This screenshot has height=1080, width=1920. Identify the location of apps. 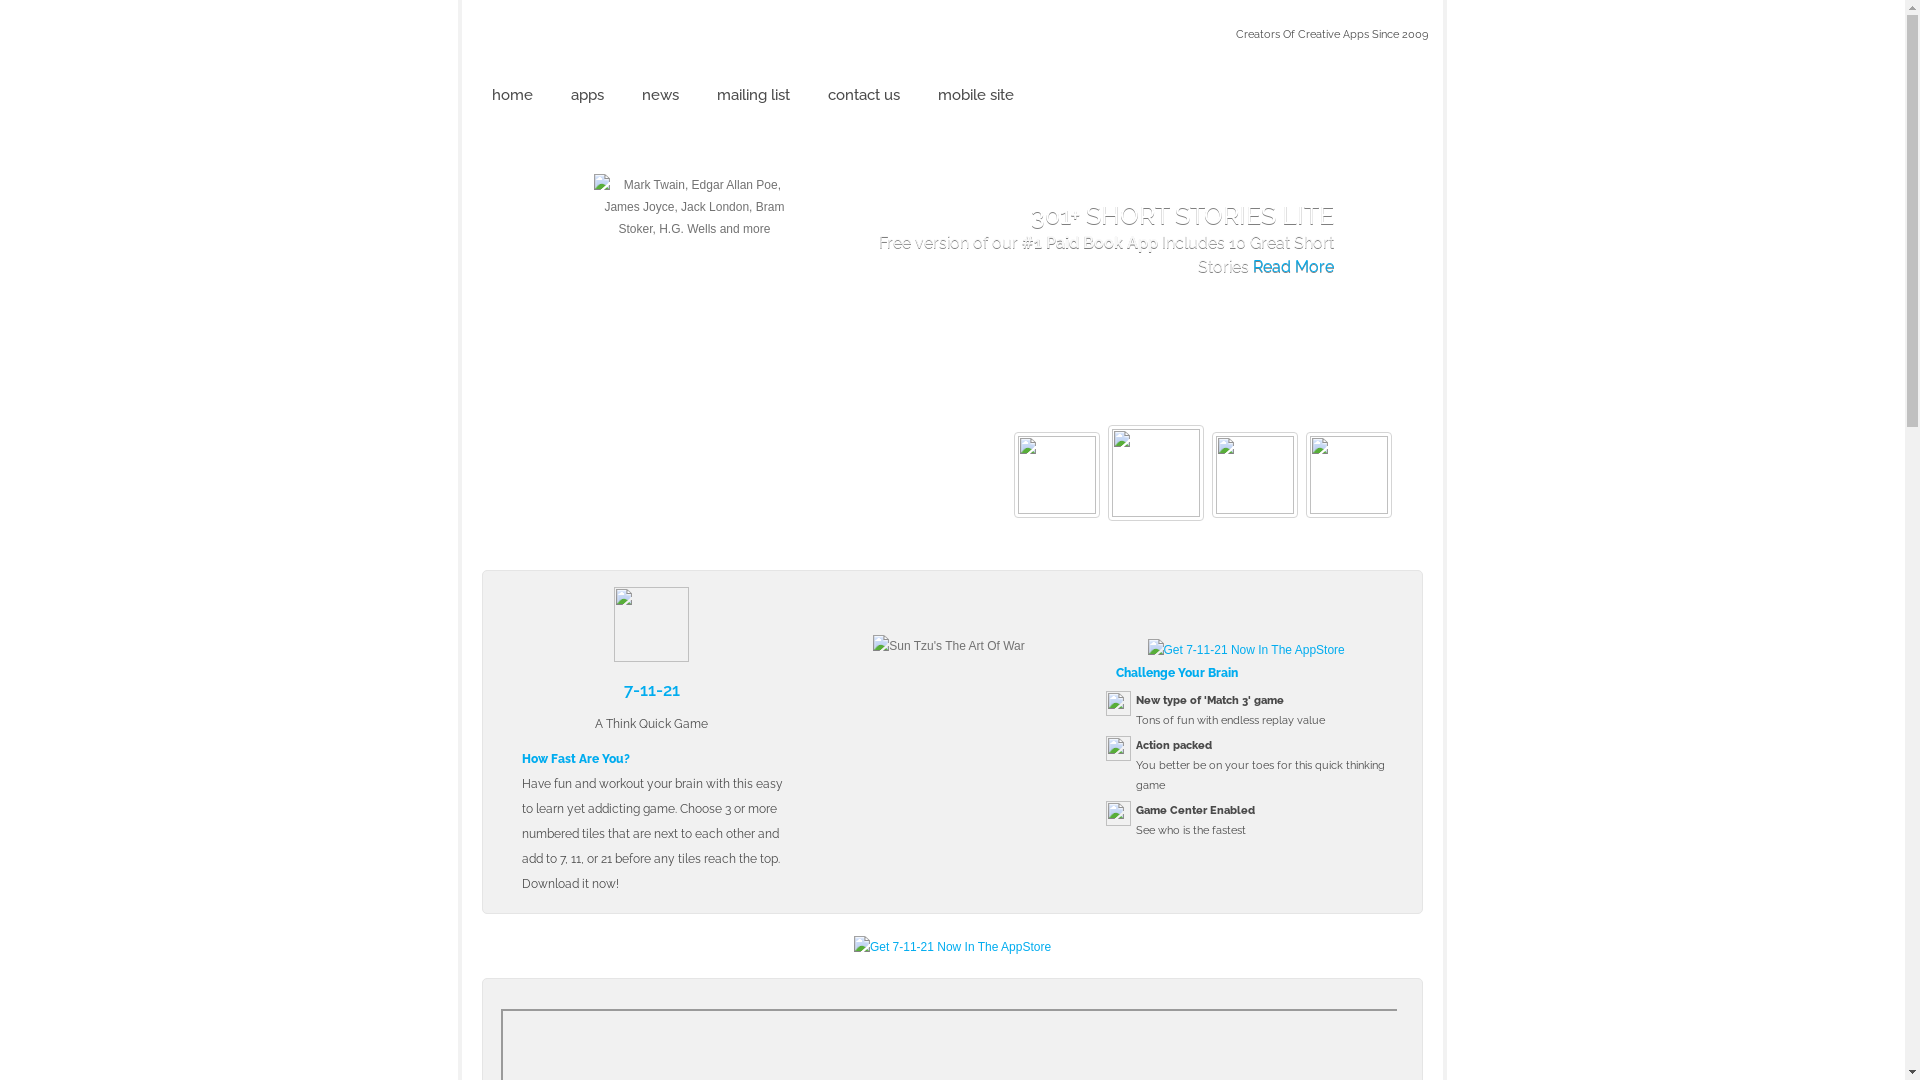
(588, 96).